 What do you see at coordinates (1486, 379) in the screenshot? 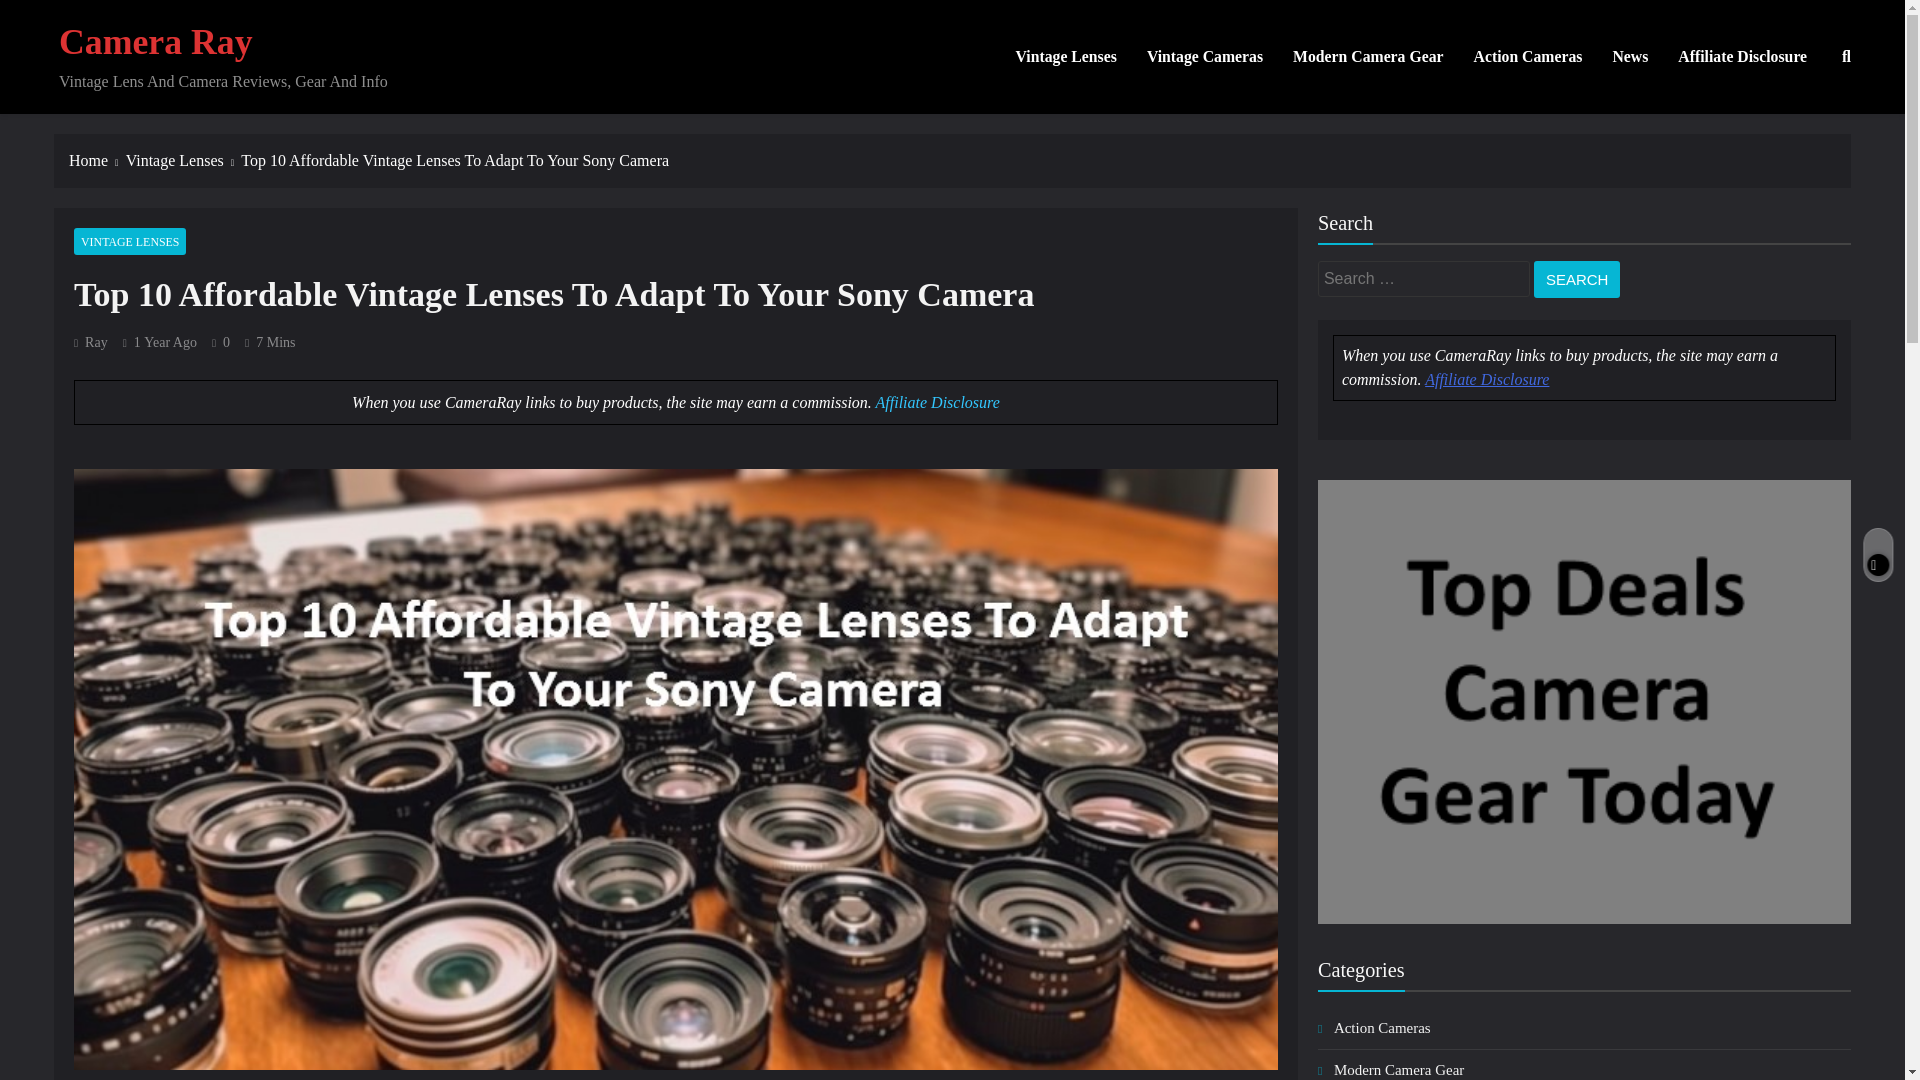
I see `Affiliate Disclosure` at bounding box center [1486, 379].